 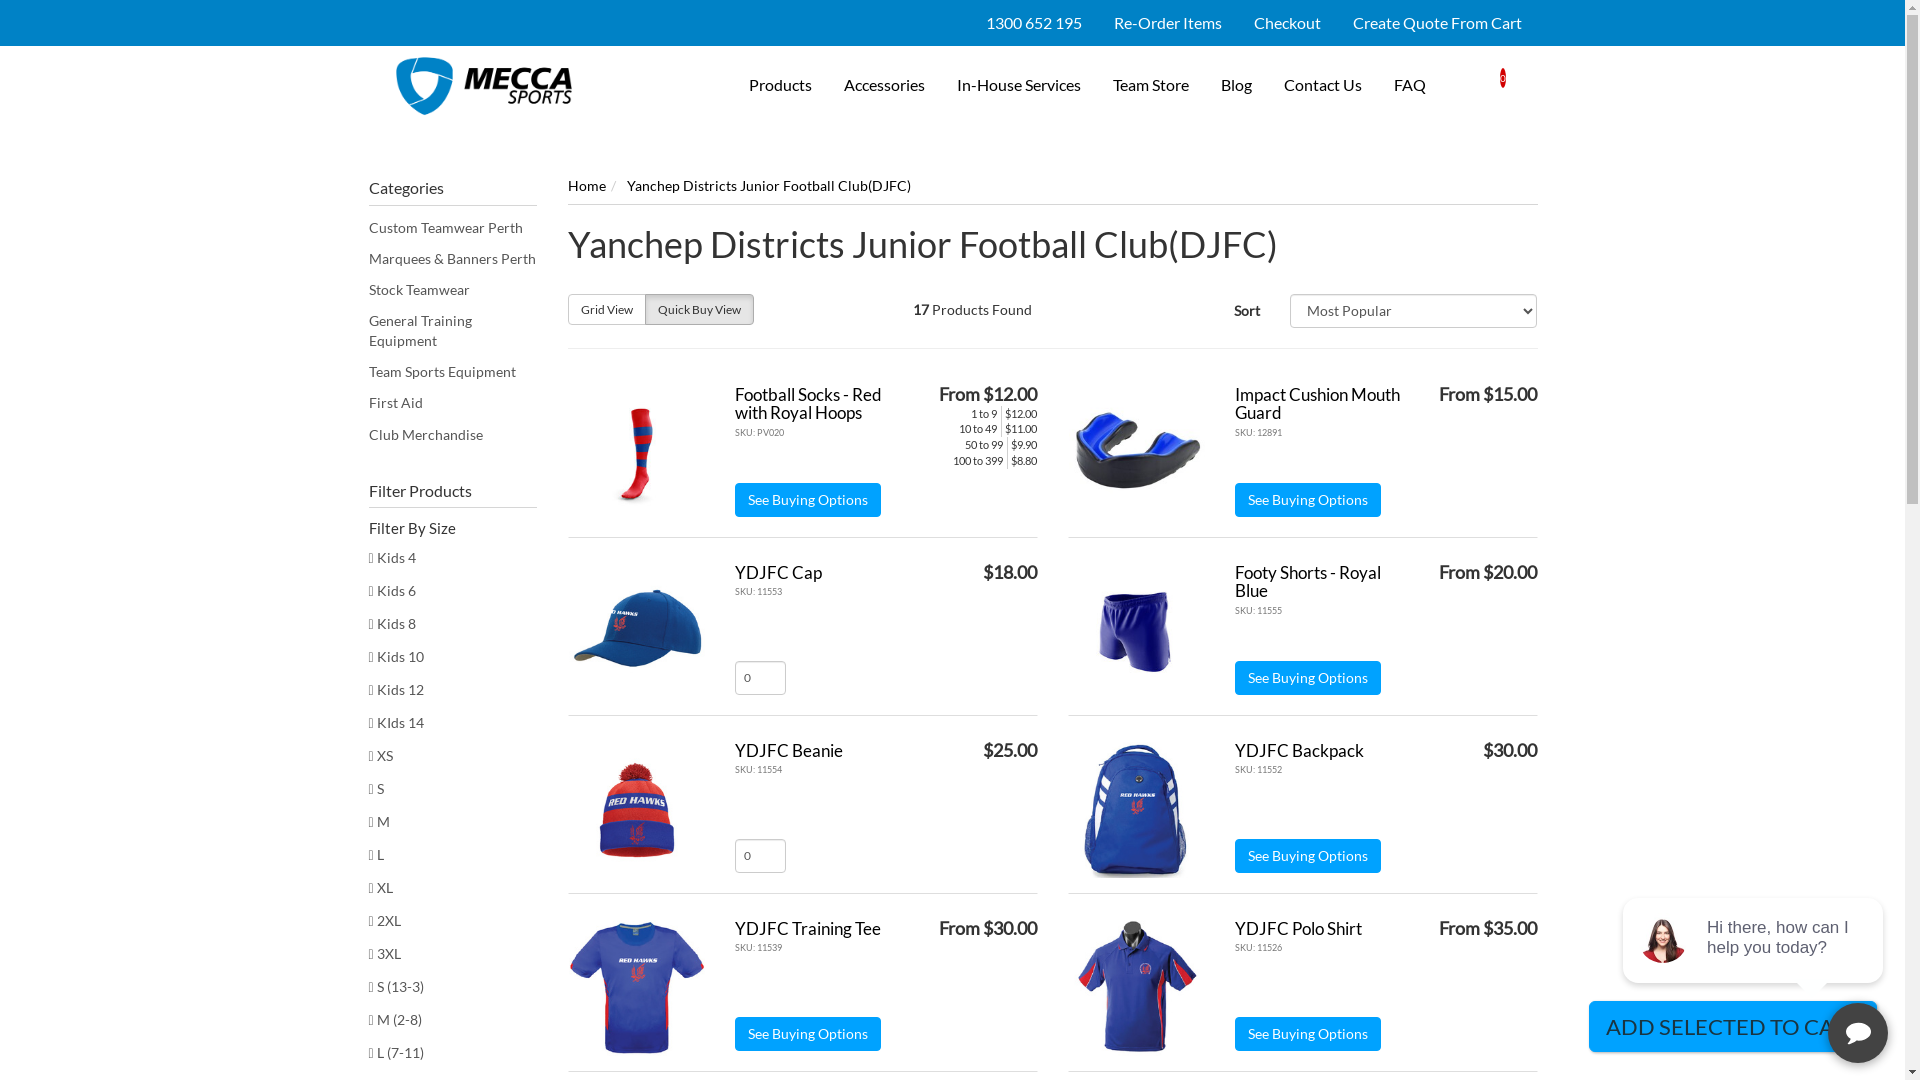 I want to click on ADD SELECTED TO CART, so click(x=1733, y=1026).